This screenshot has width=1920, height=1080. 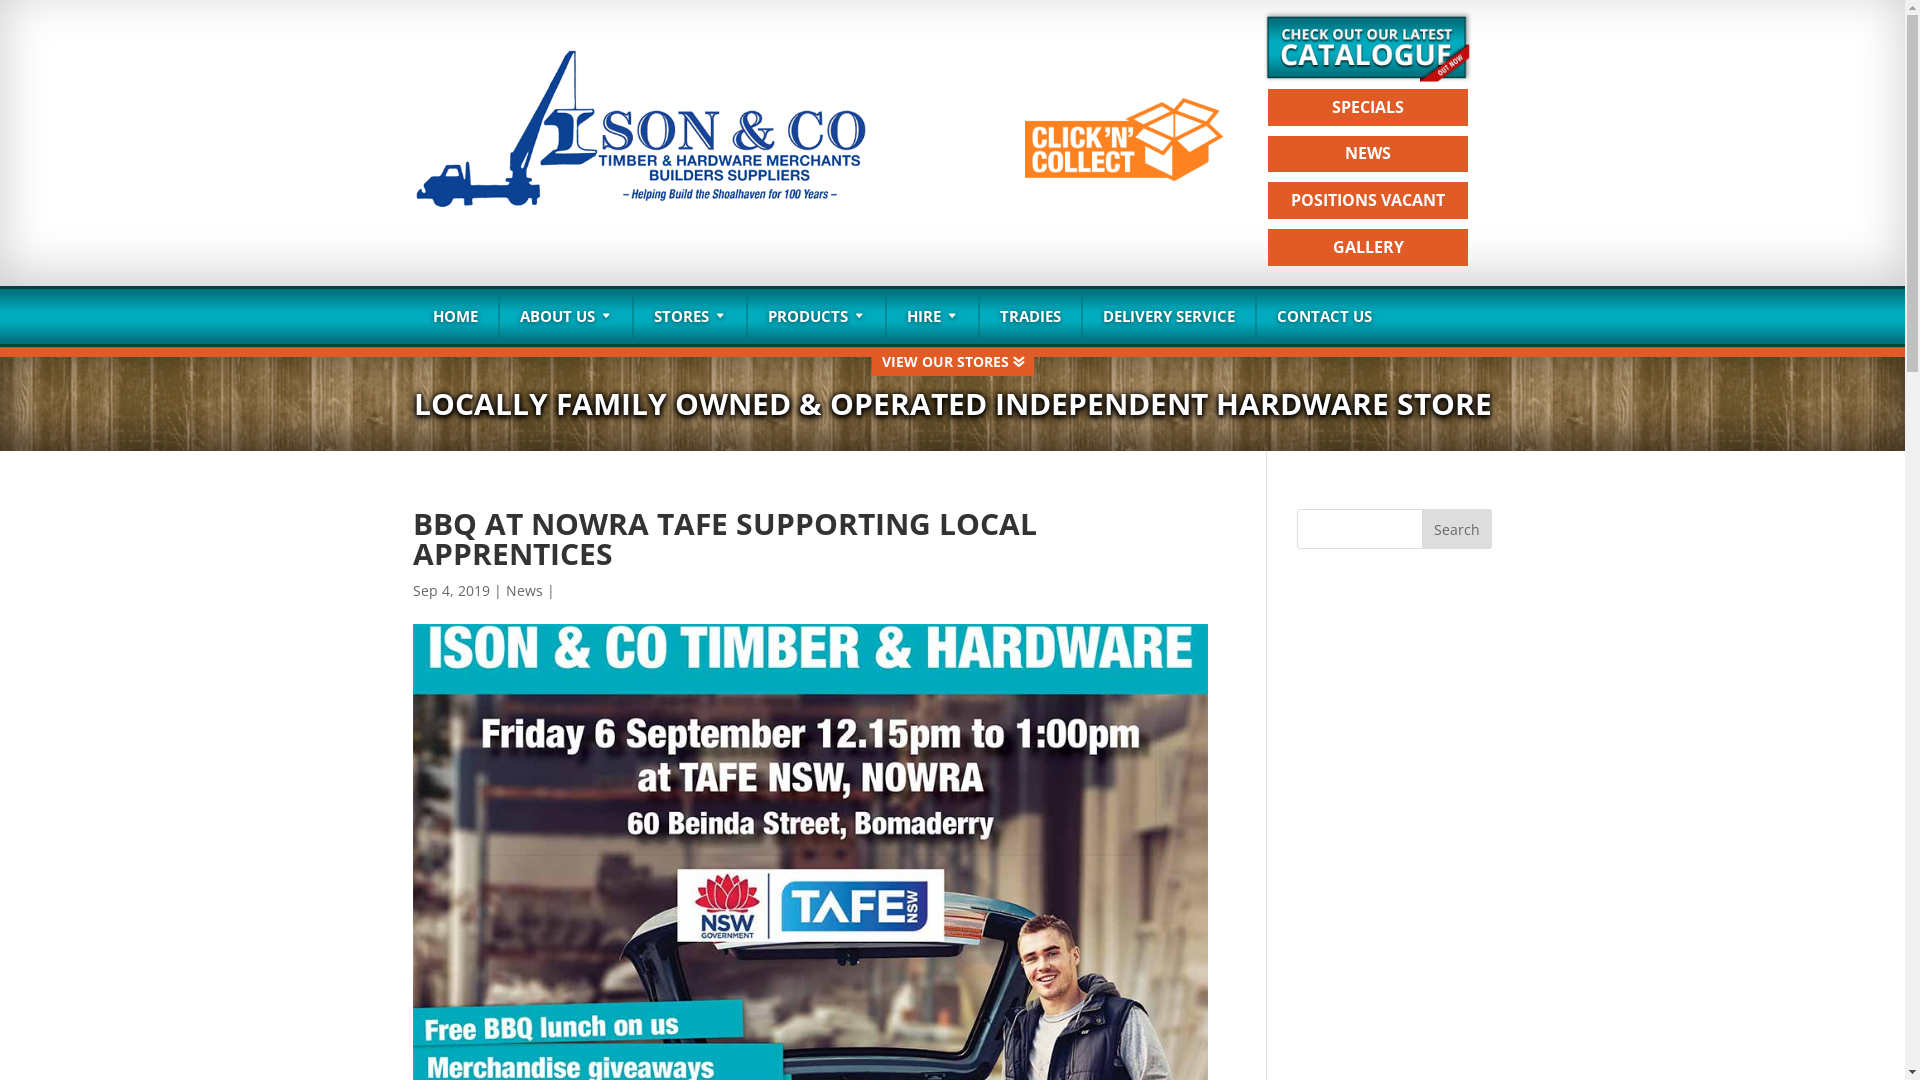 I want to click on ABOUT US, so click(x=566, y=316).